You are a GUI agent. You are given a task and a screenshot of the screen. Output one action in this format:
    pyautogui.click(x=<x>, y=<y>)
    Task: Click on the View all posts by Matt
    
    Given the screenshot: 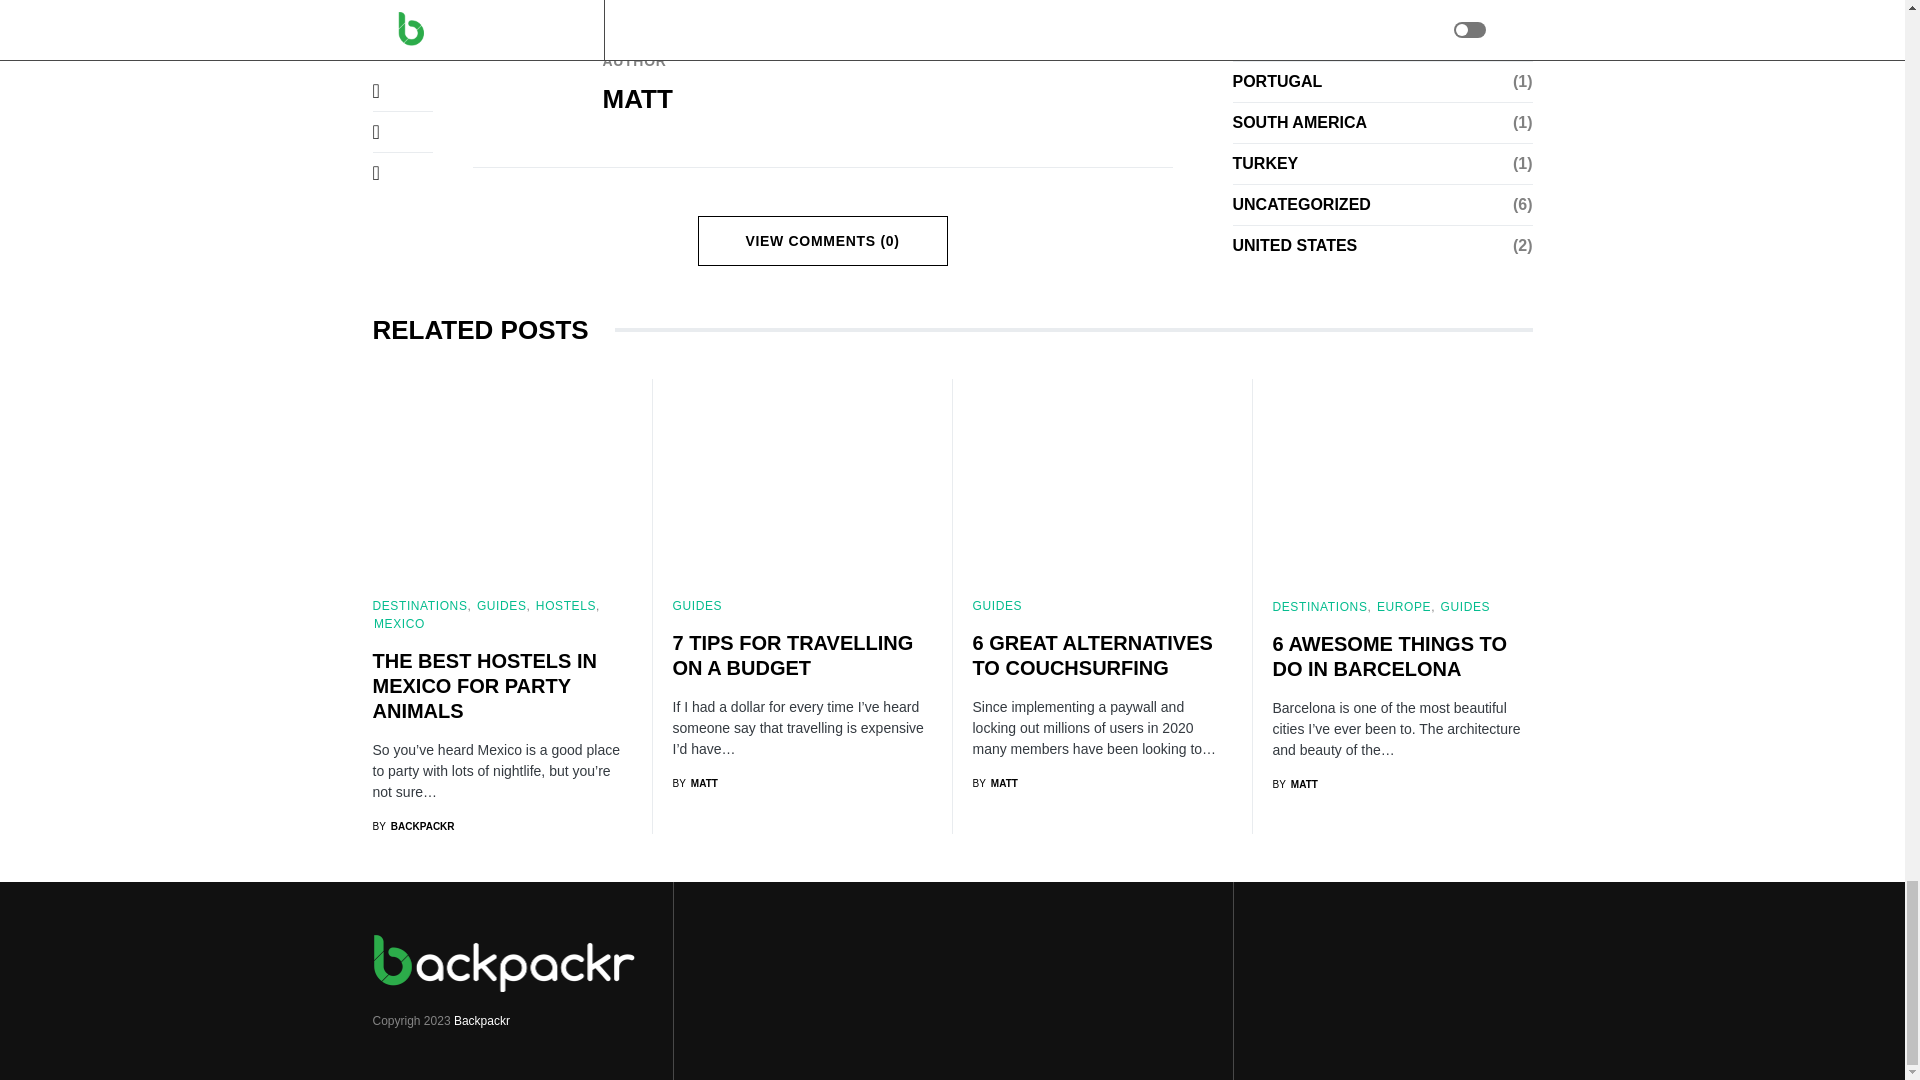 What is the action you would take?
    pyautogui.click(x=694, y=783)
    